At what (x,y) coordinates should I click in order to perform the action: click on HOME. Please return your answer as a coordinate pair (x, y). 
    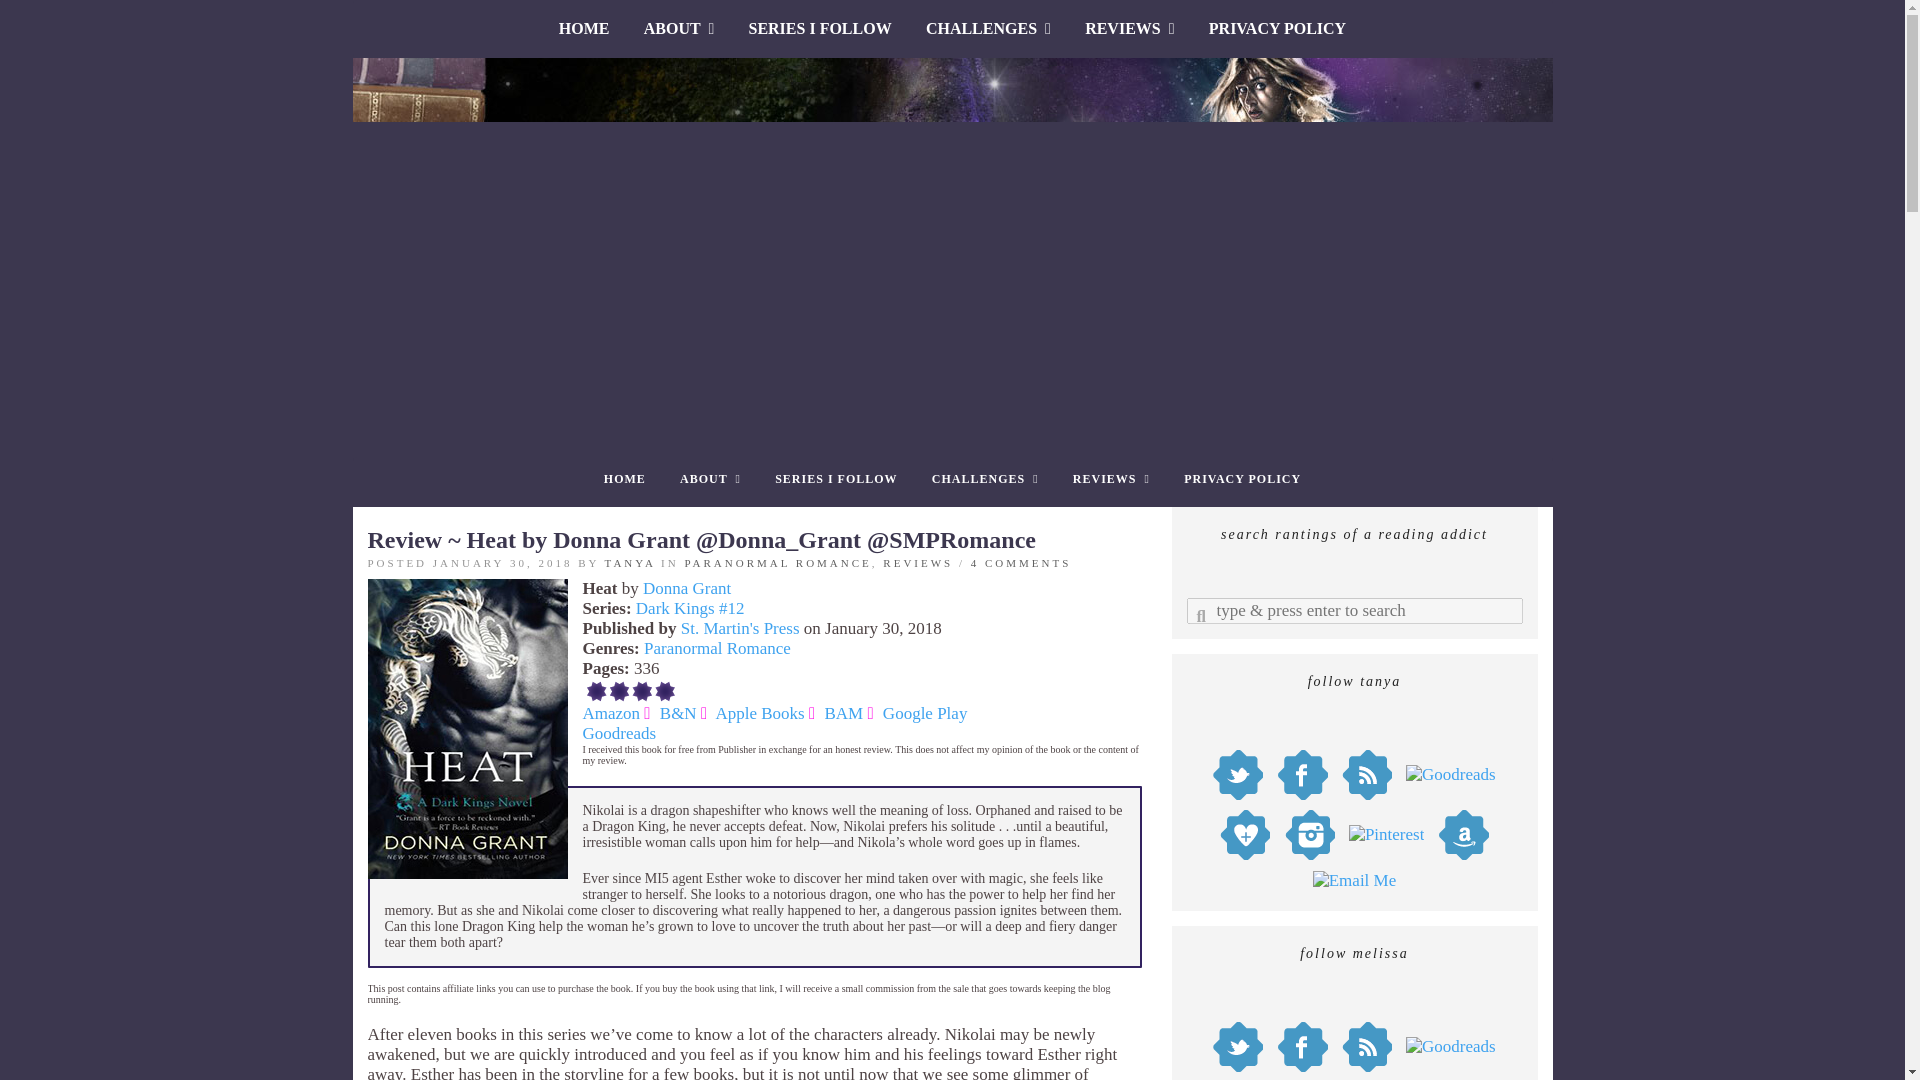
    Looking at the image, I should click on (624, 479).